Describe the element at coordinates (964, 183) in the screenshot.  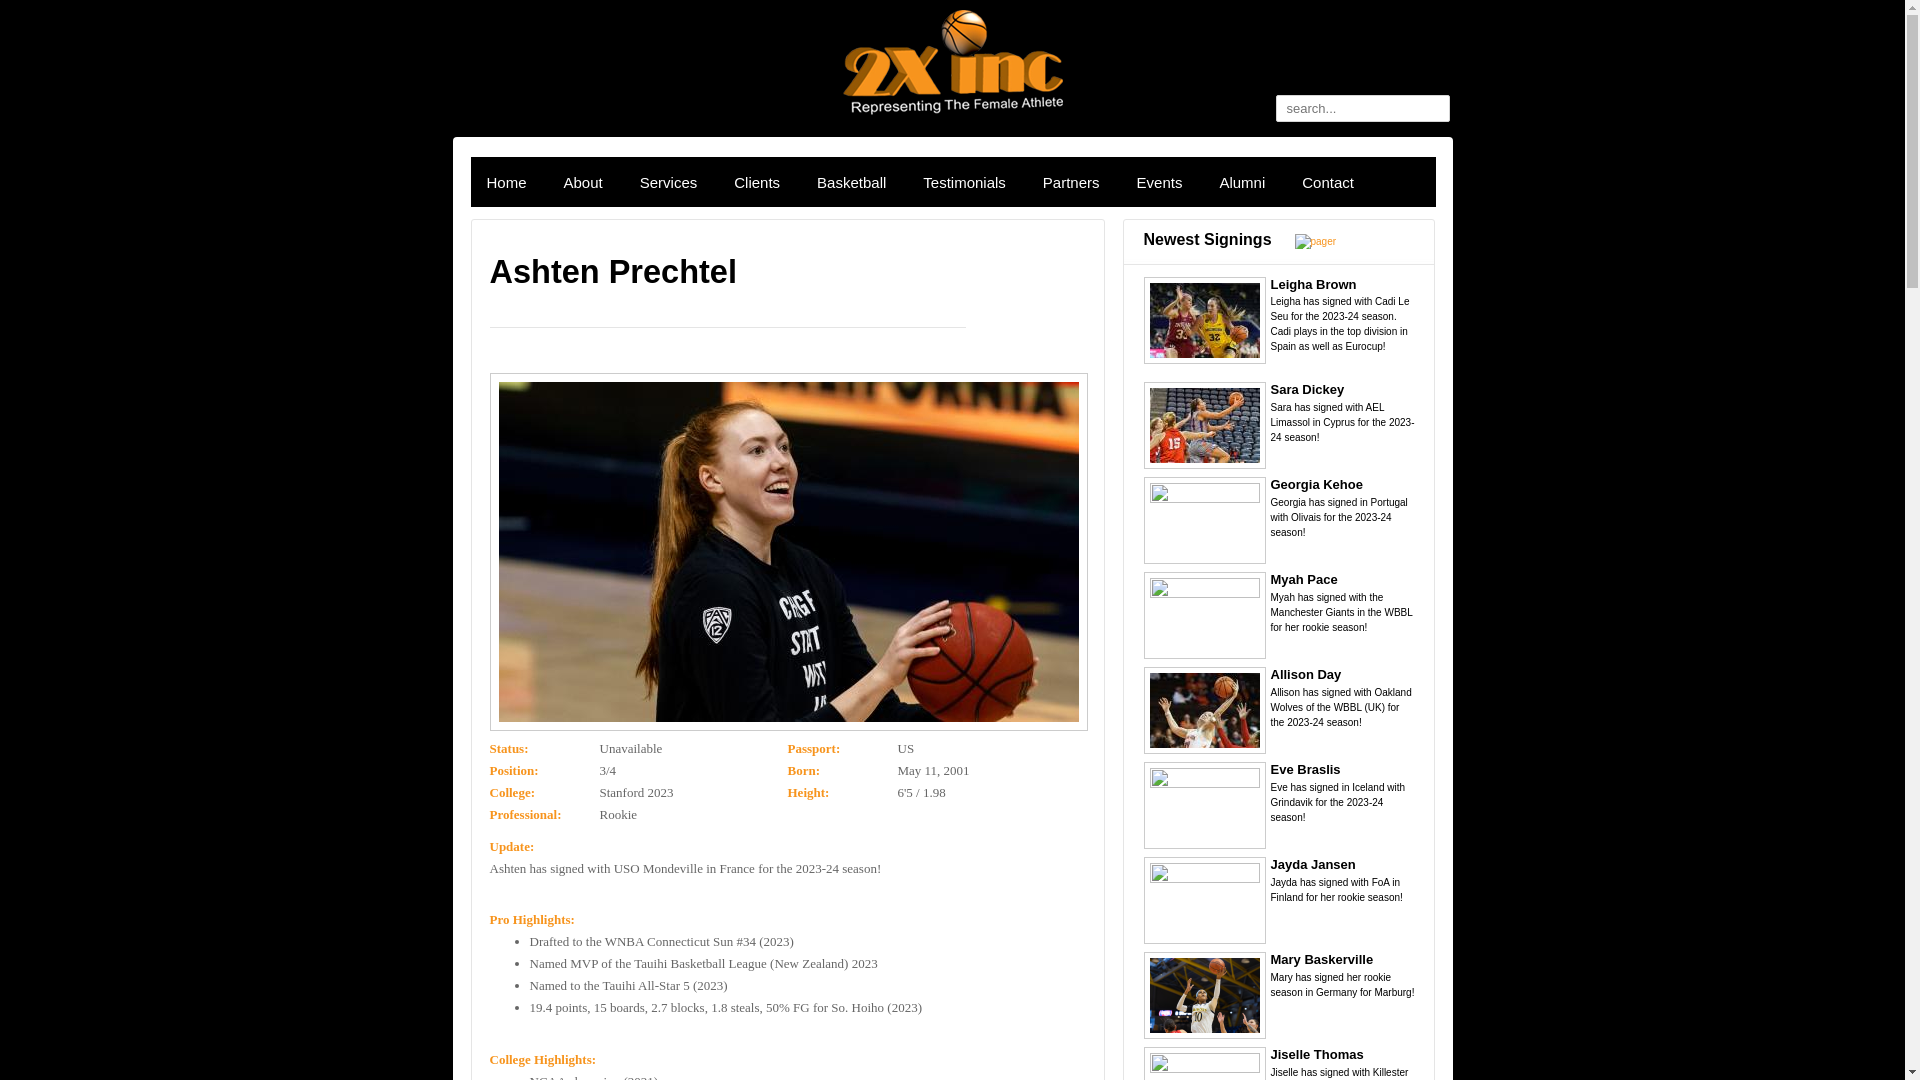
I see `Testimonials` at that location.